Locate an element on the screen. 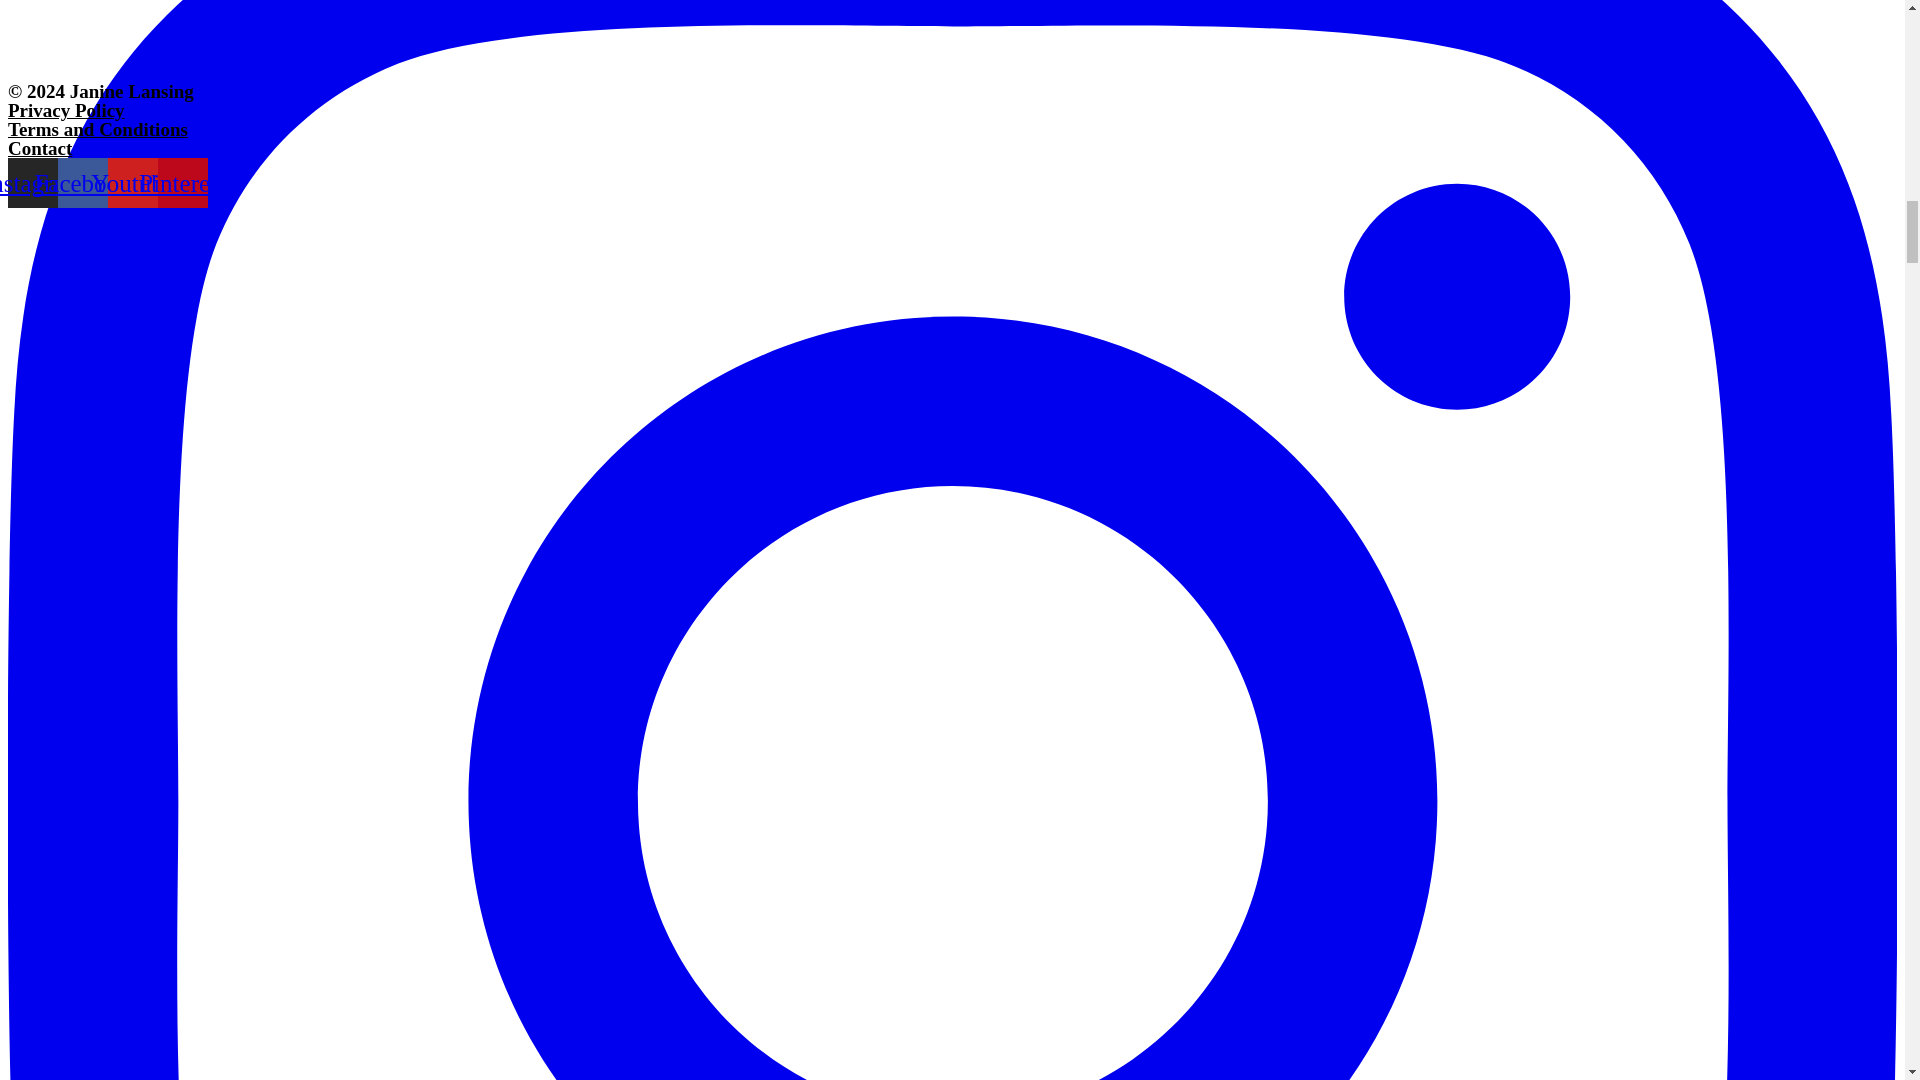  Facebook is located at coordinates (82, 182).